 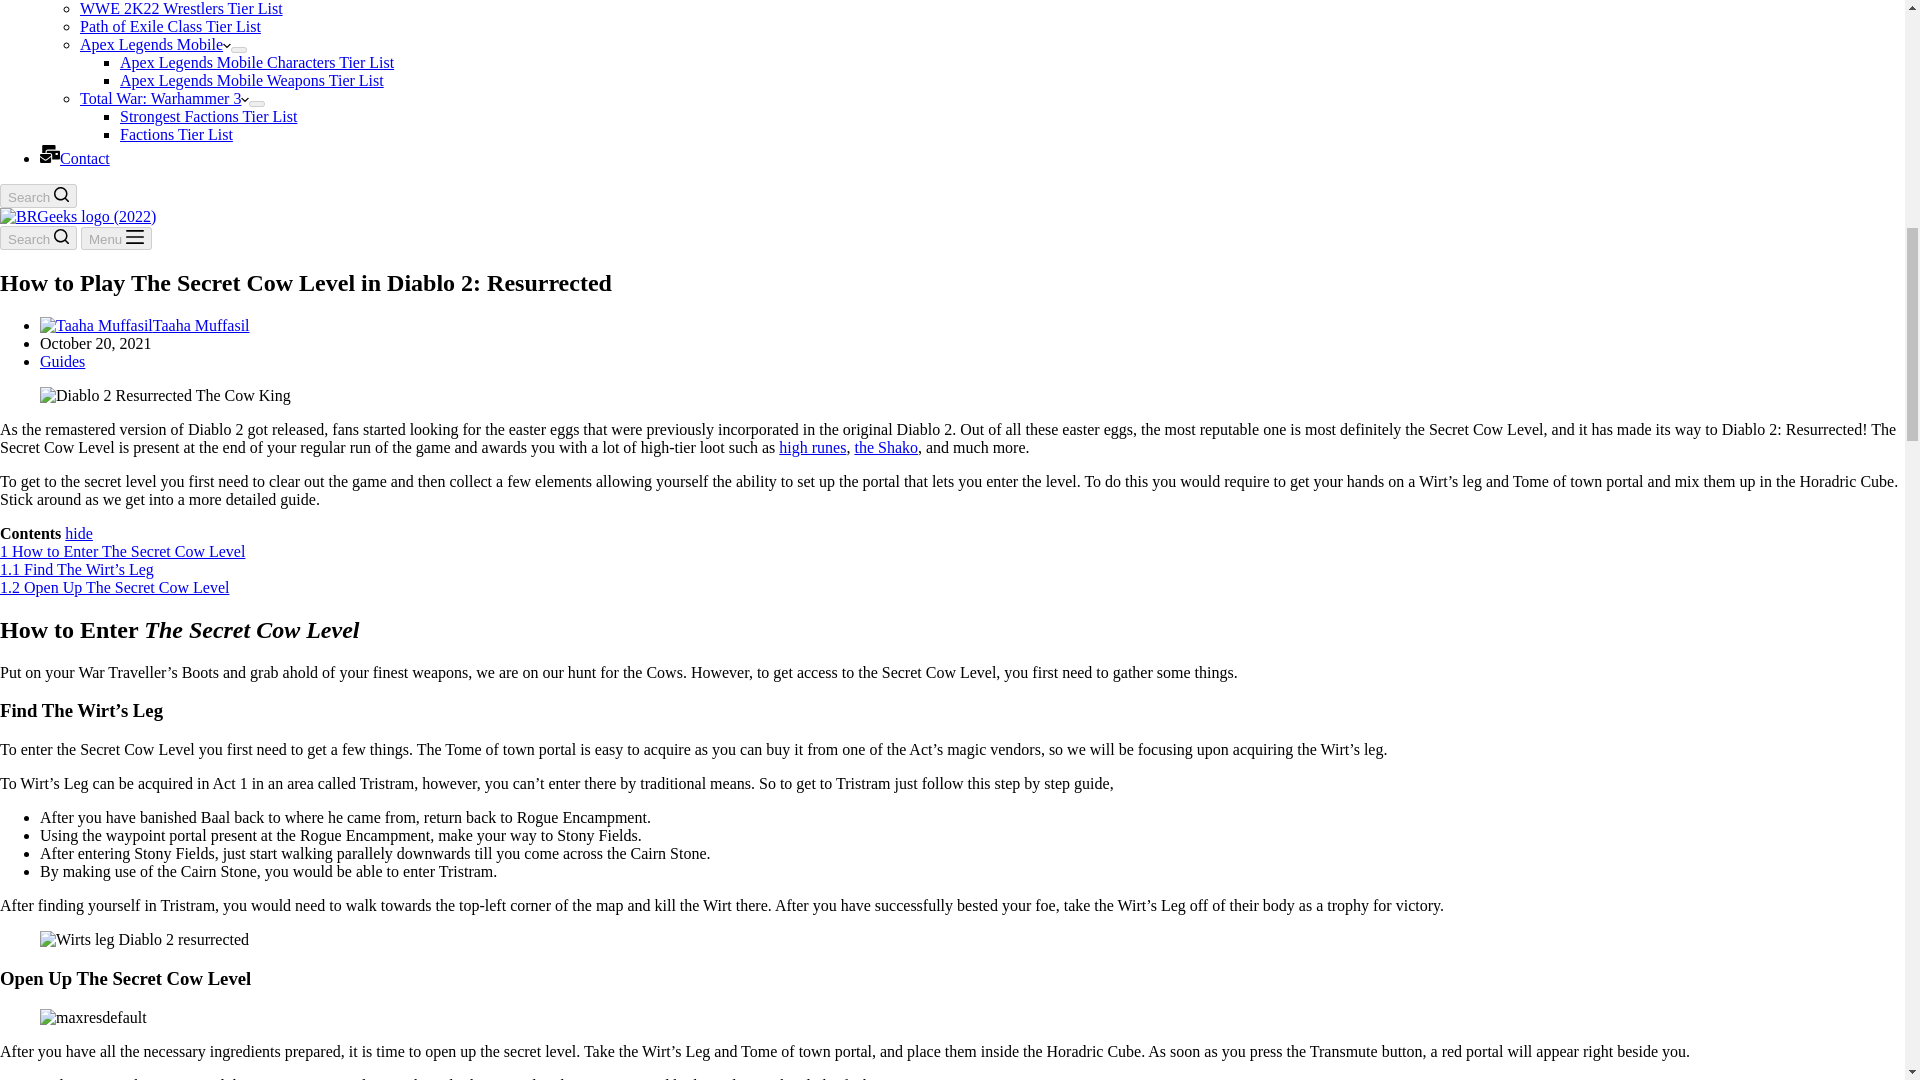 What do you see at coordinates (144, 940) in the screenshot?
I see `How to Play The Secret Cow Level in Diablo 2: Resurrected 2` at bounding box center [144, 940].